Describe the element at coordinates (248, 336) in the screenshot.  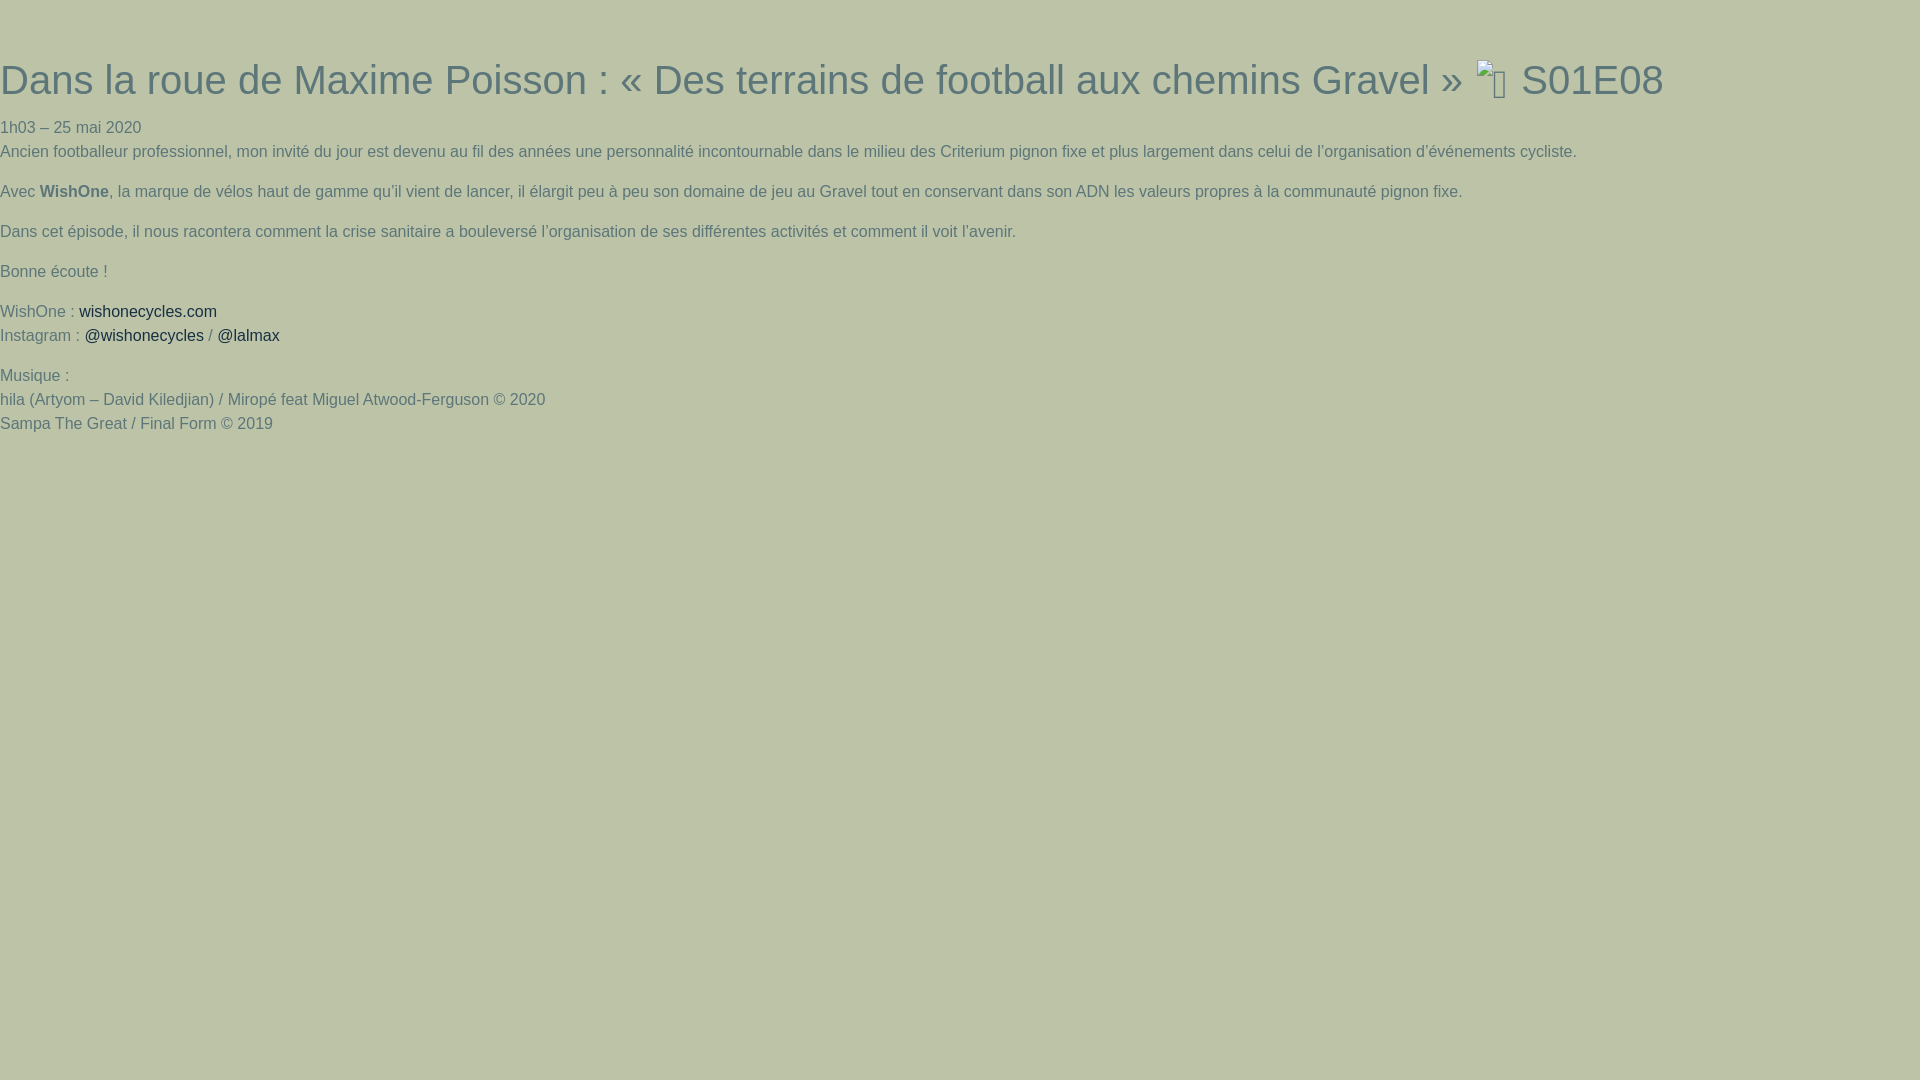
I see `@lalmax` at that location.